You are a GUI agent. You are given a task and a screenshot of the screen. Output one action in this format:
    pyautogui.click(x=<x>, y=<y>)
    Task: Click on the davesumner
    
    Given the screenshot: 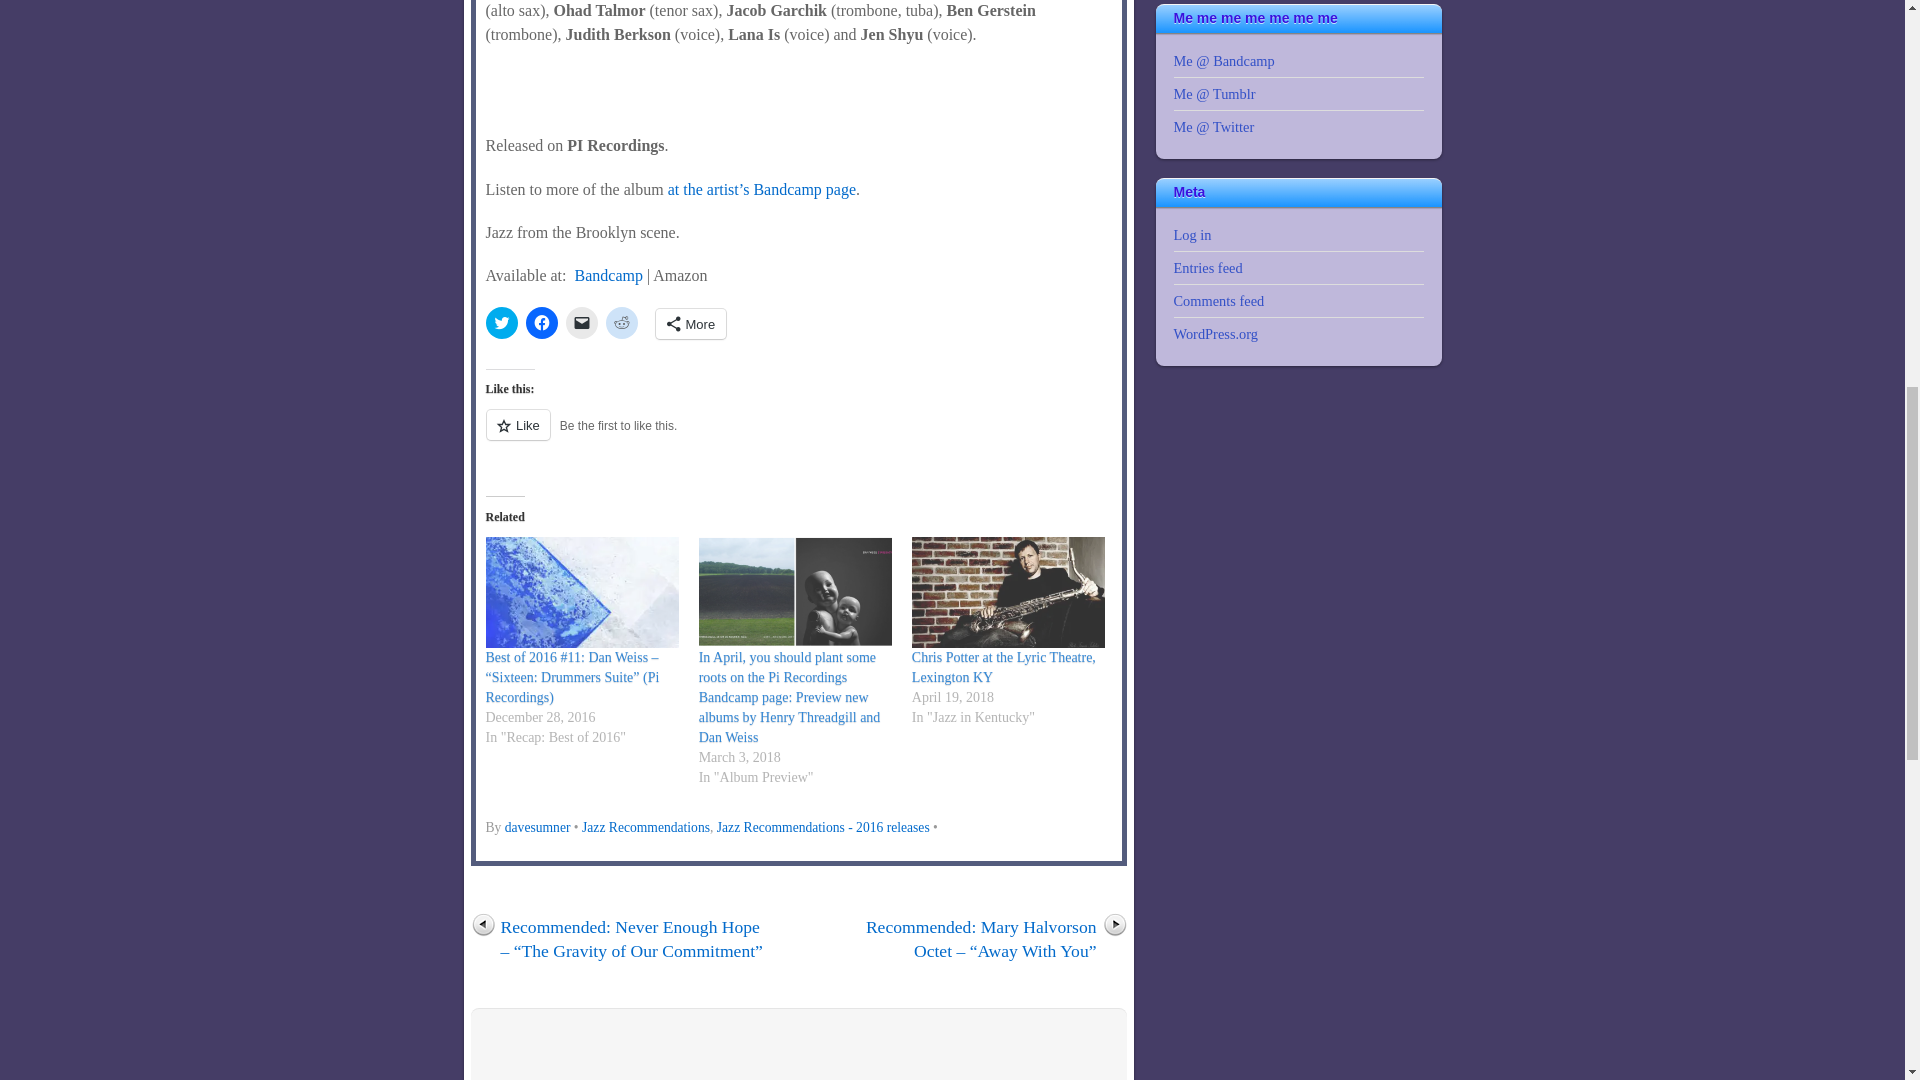 What is the action you would take?
    pyautogui.click(x=537, y=826)
    